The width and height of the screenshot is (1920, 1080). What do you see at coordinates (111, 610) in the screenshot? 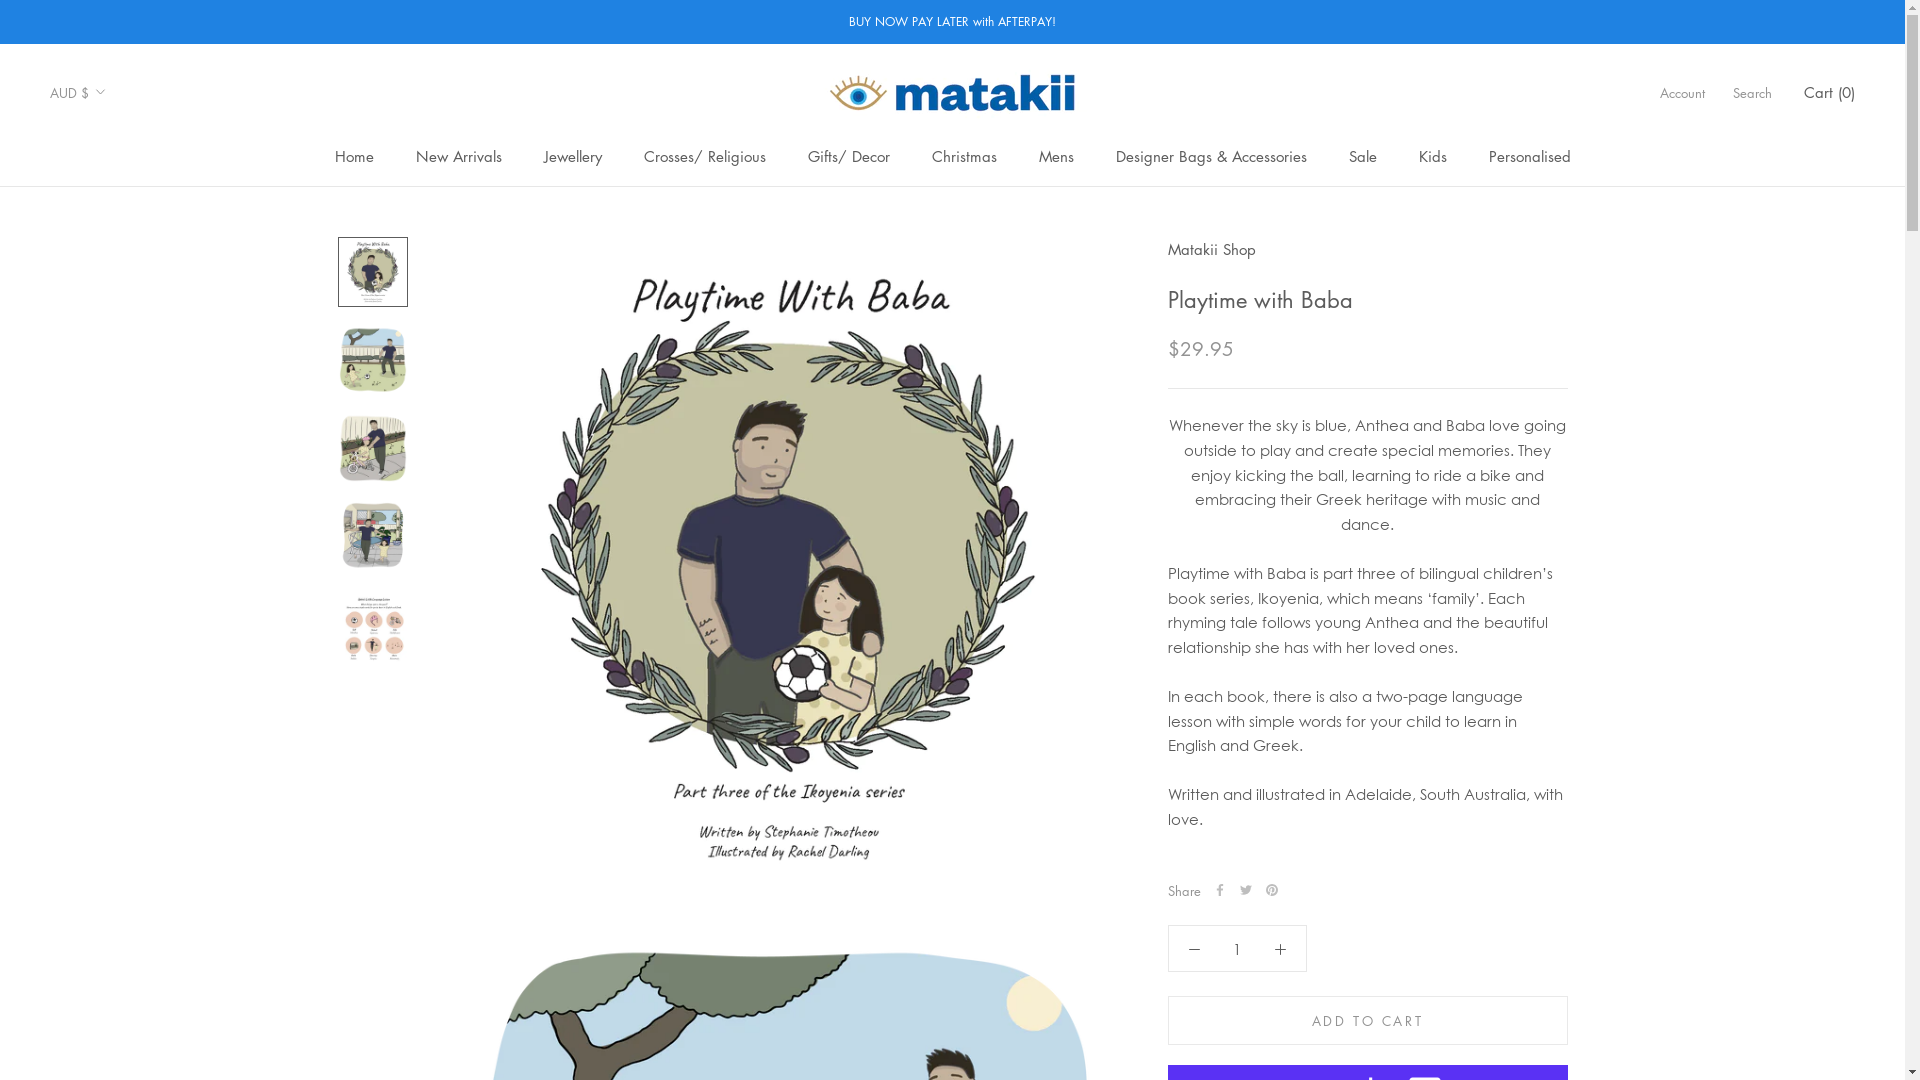
I see `BSD` at bounding box center [111, 610].